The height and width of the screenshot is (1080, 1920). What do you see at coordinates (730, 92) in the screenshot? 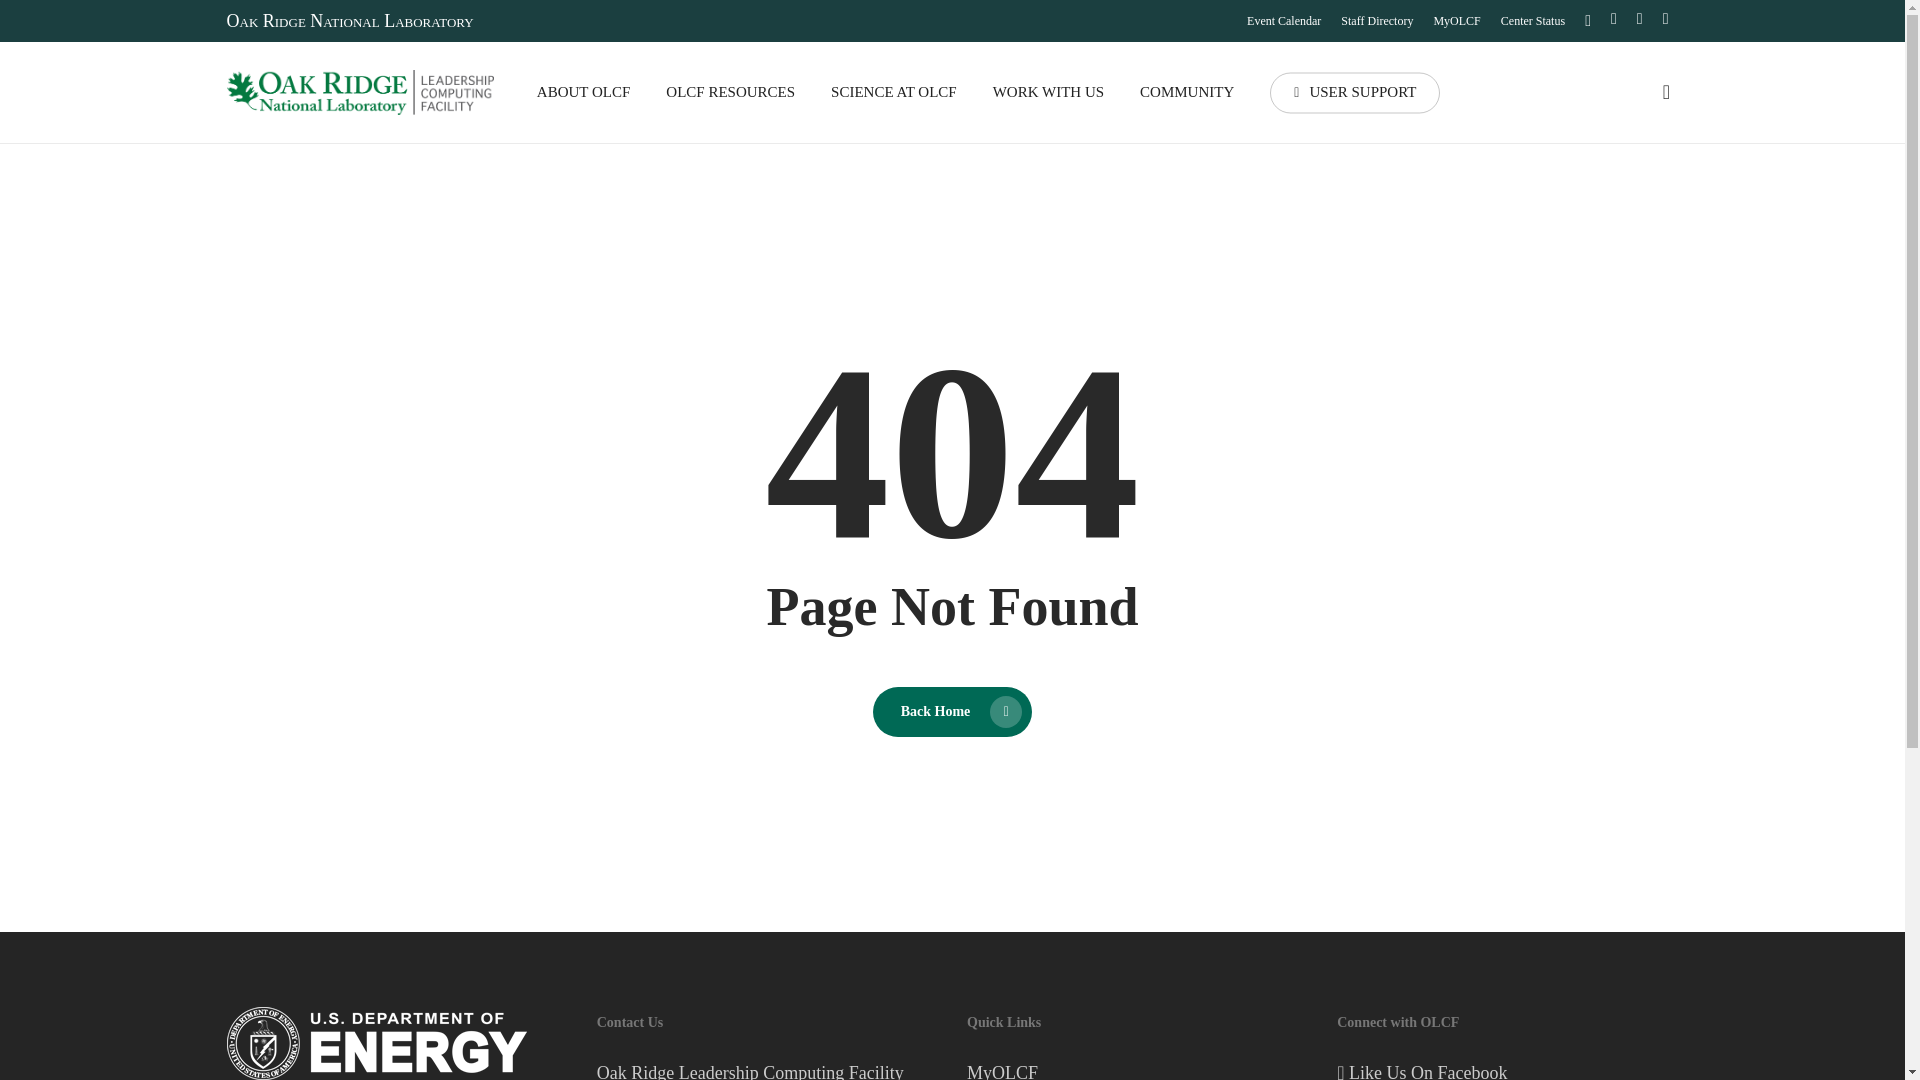
I see `OLCF RESOURCES` at bounding box center [730, 92].